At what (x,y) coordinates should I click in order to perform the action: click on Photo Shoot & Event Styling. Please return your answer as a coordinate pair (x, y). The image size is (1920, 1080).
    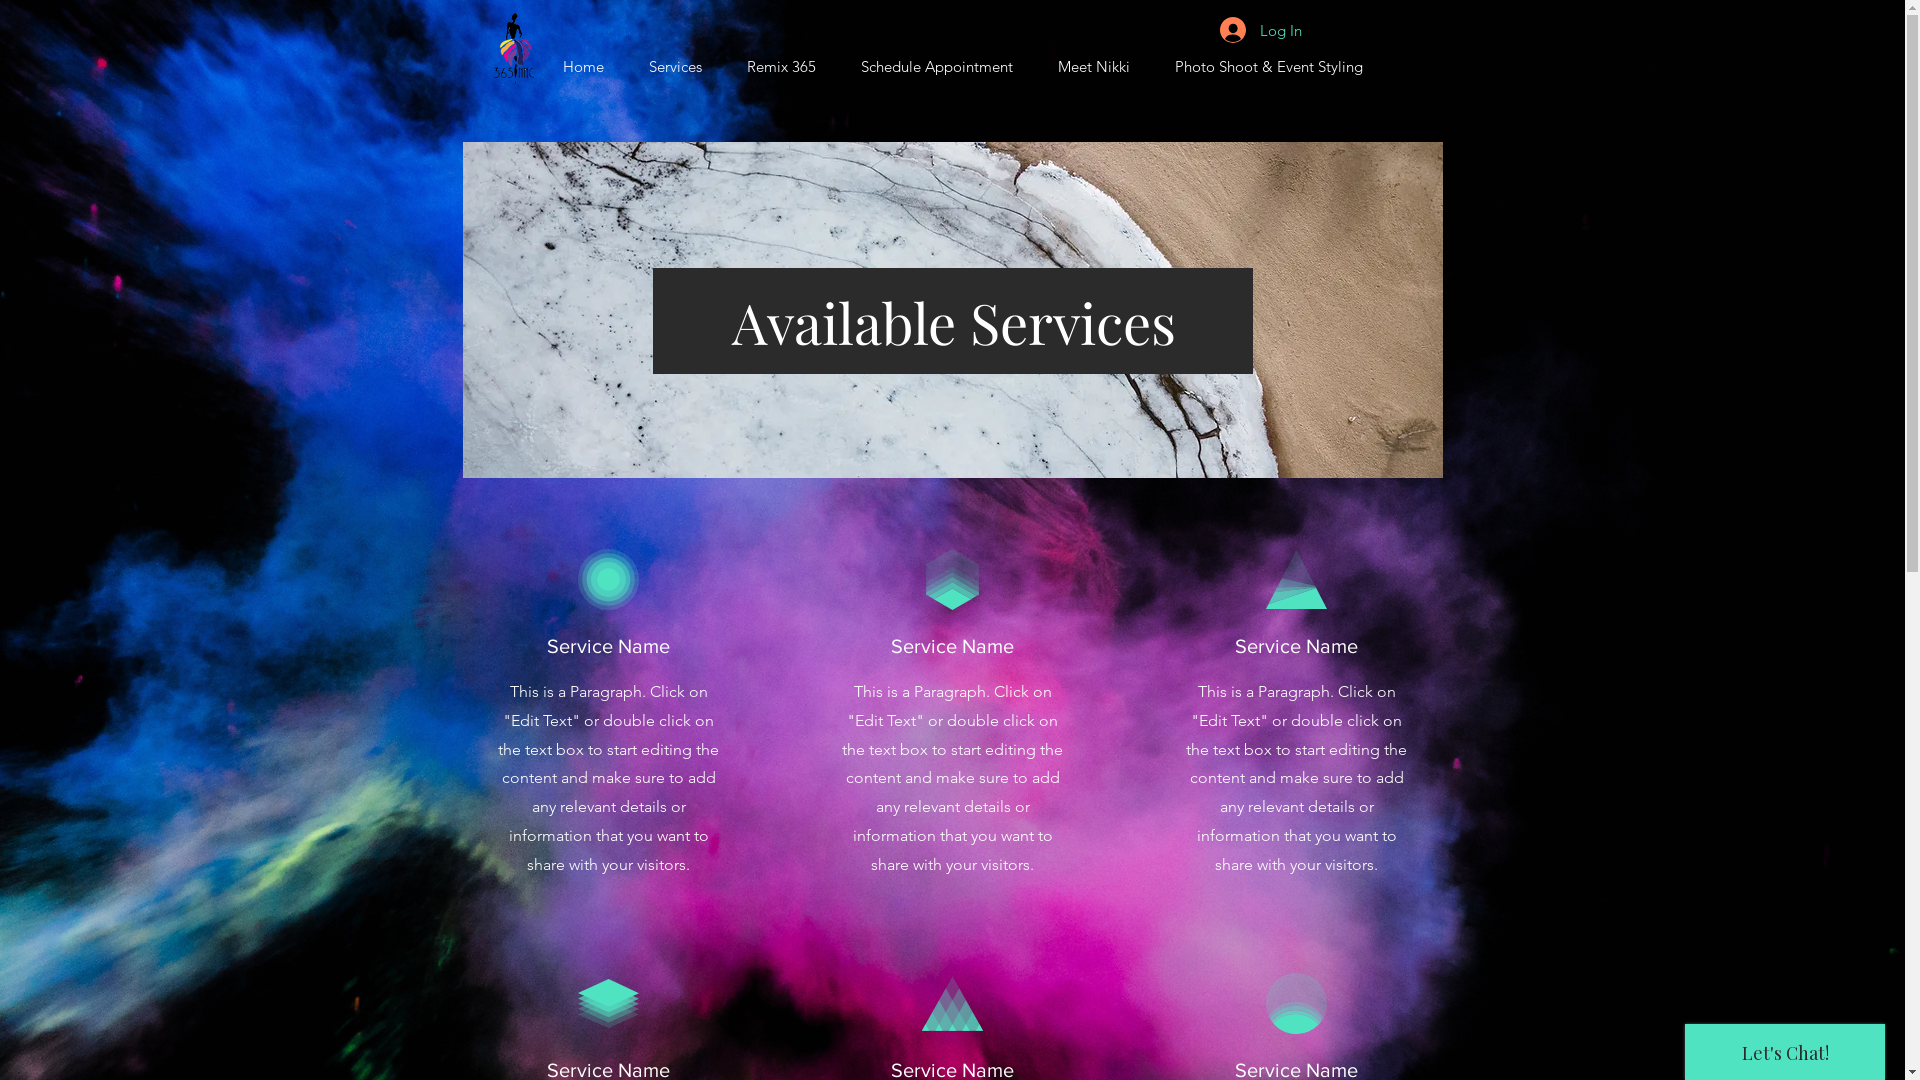
    Looking at the image, I should click on (1268, 58).